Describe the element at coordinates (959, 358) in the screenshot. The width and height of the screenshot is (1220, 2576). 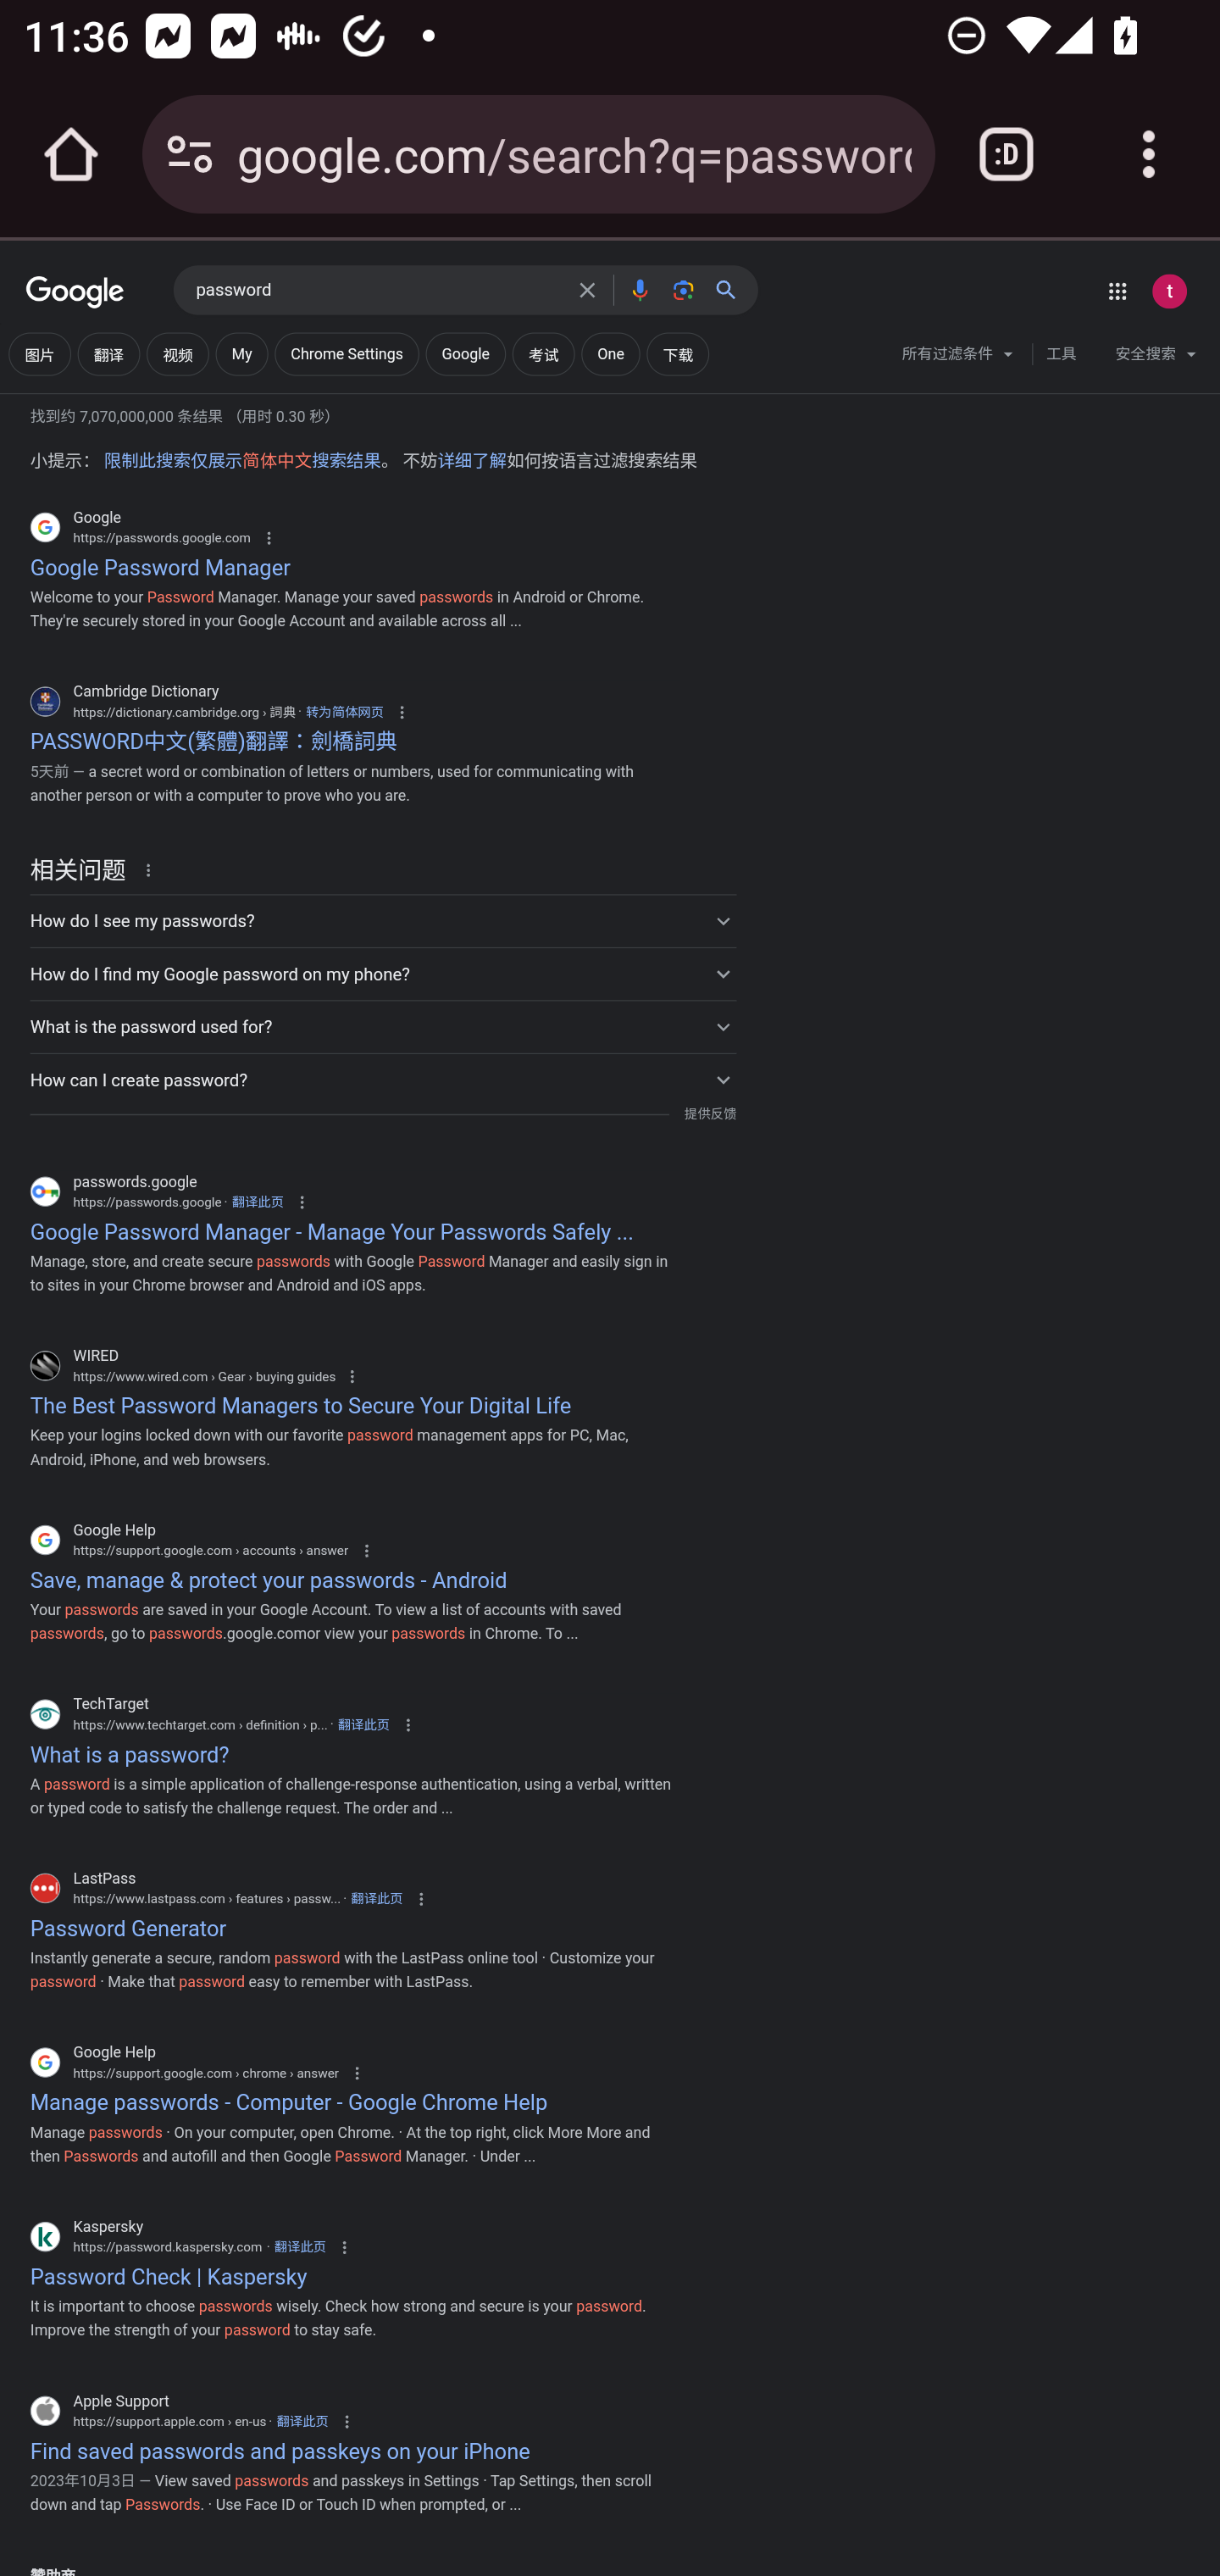
I see `所有过滤条件` at that location.